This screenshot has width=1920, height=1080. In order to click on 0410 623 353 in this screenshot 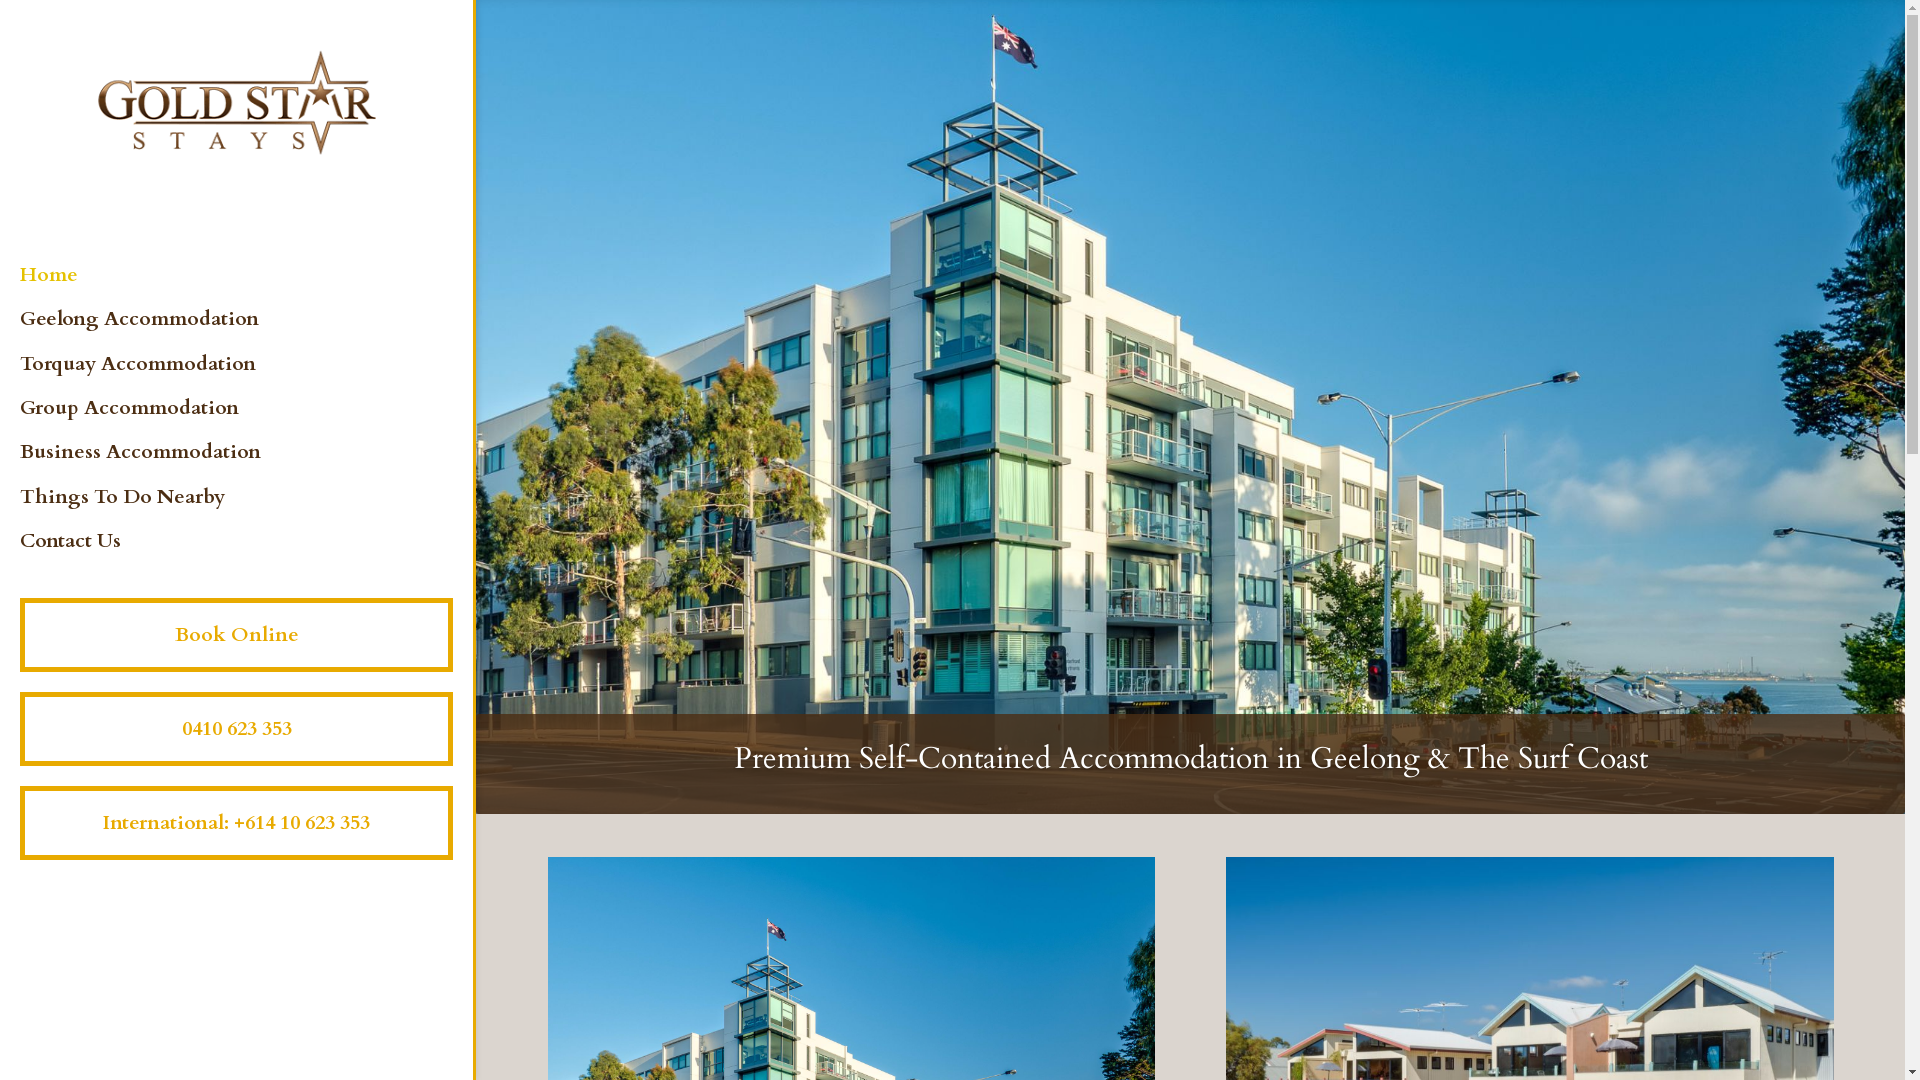, I will do `click(236, 729)`.